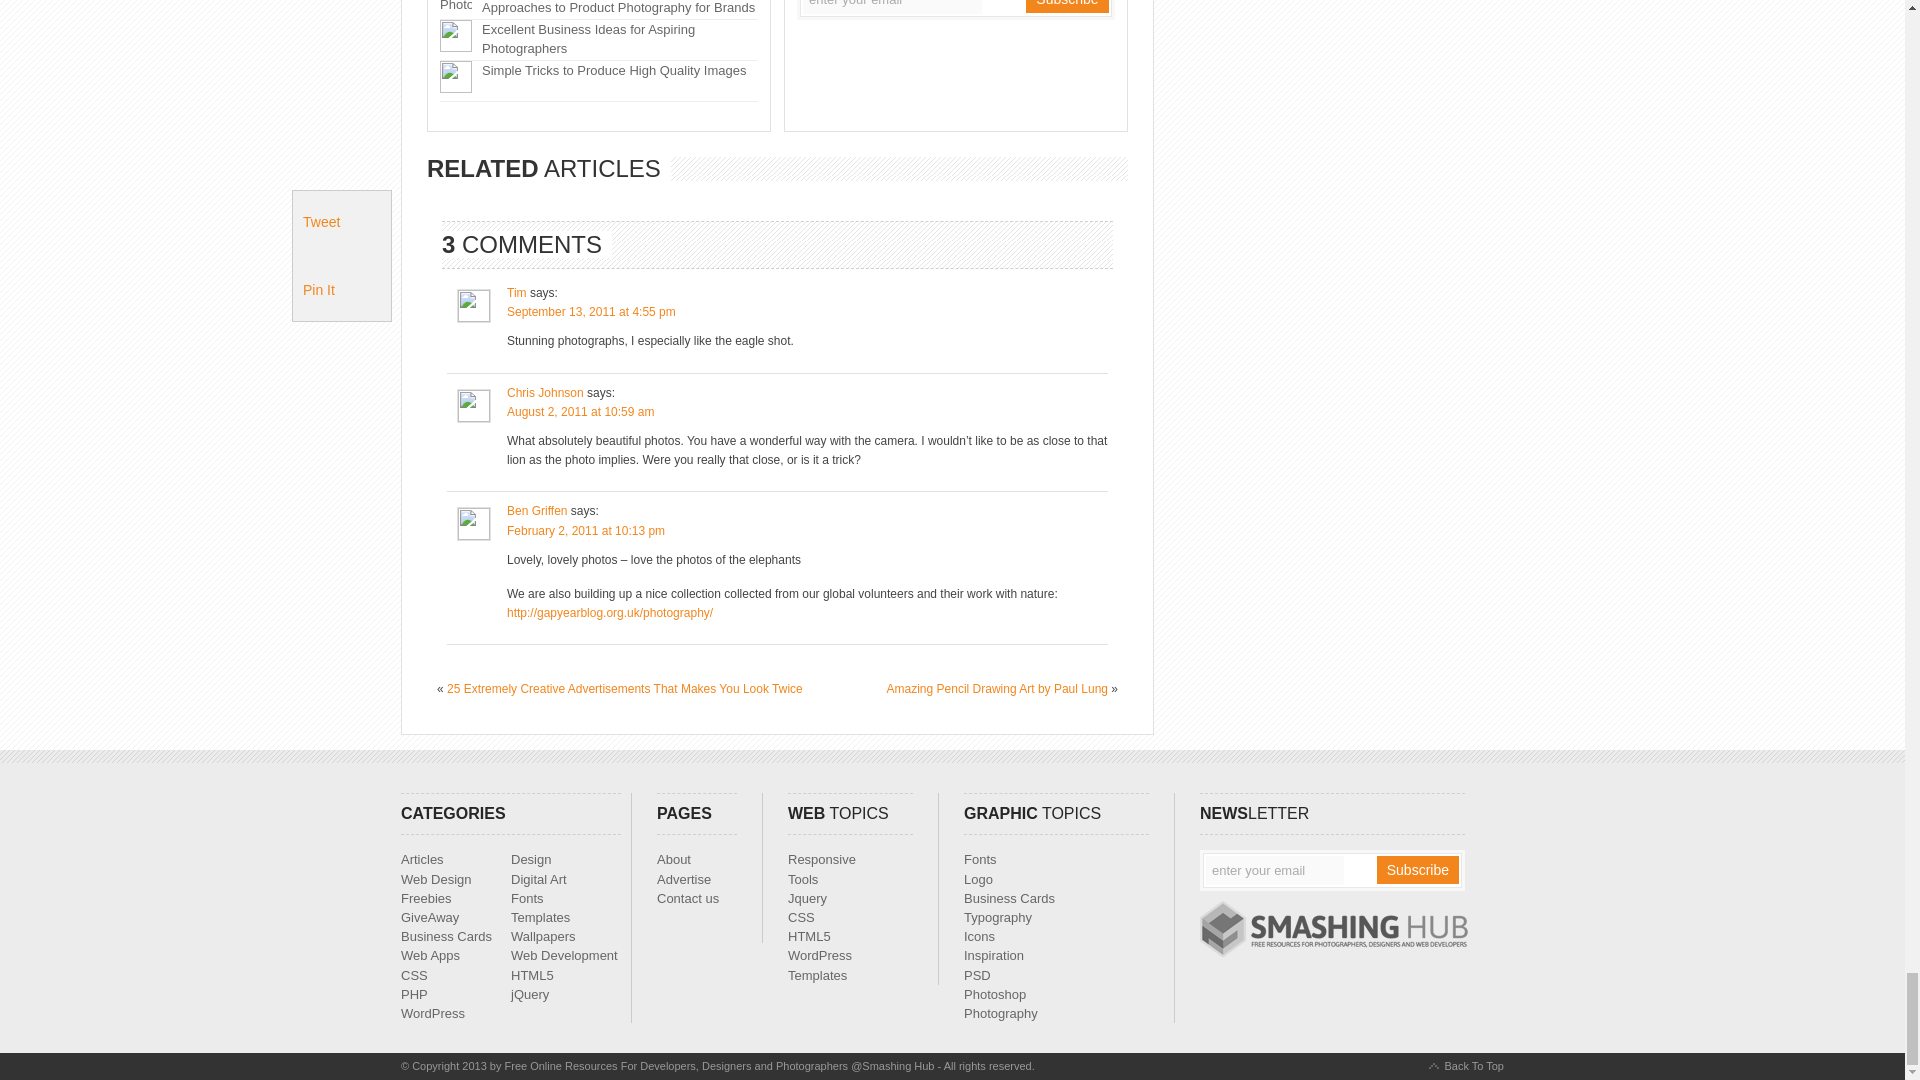  What do you see at coordinates (1066, 6) in the screenshot?
I see `Subscribe` at bounding box center [1066, 6].